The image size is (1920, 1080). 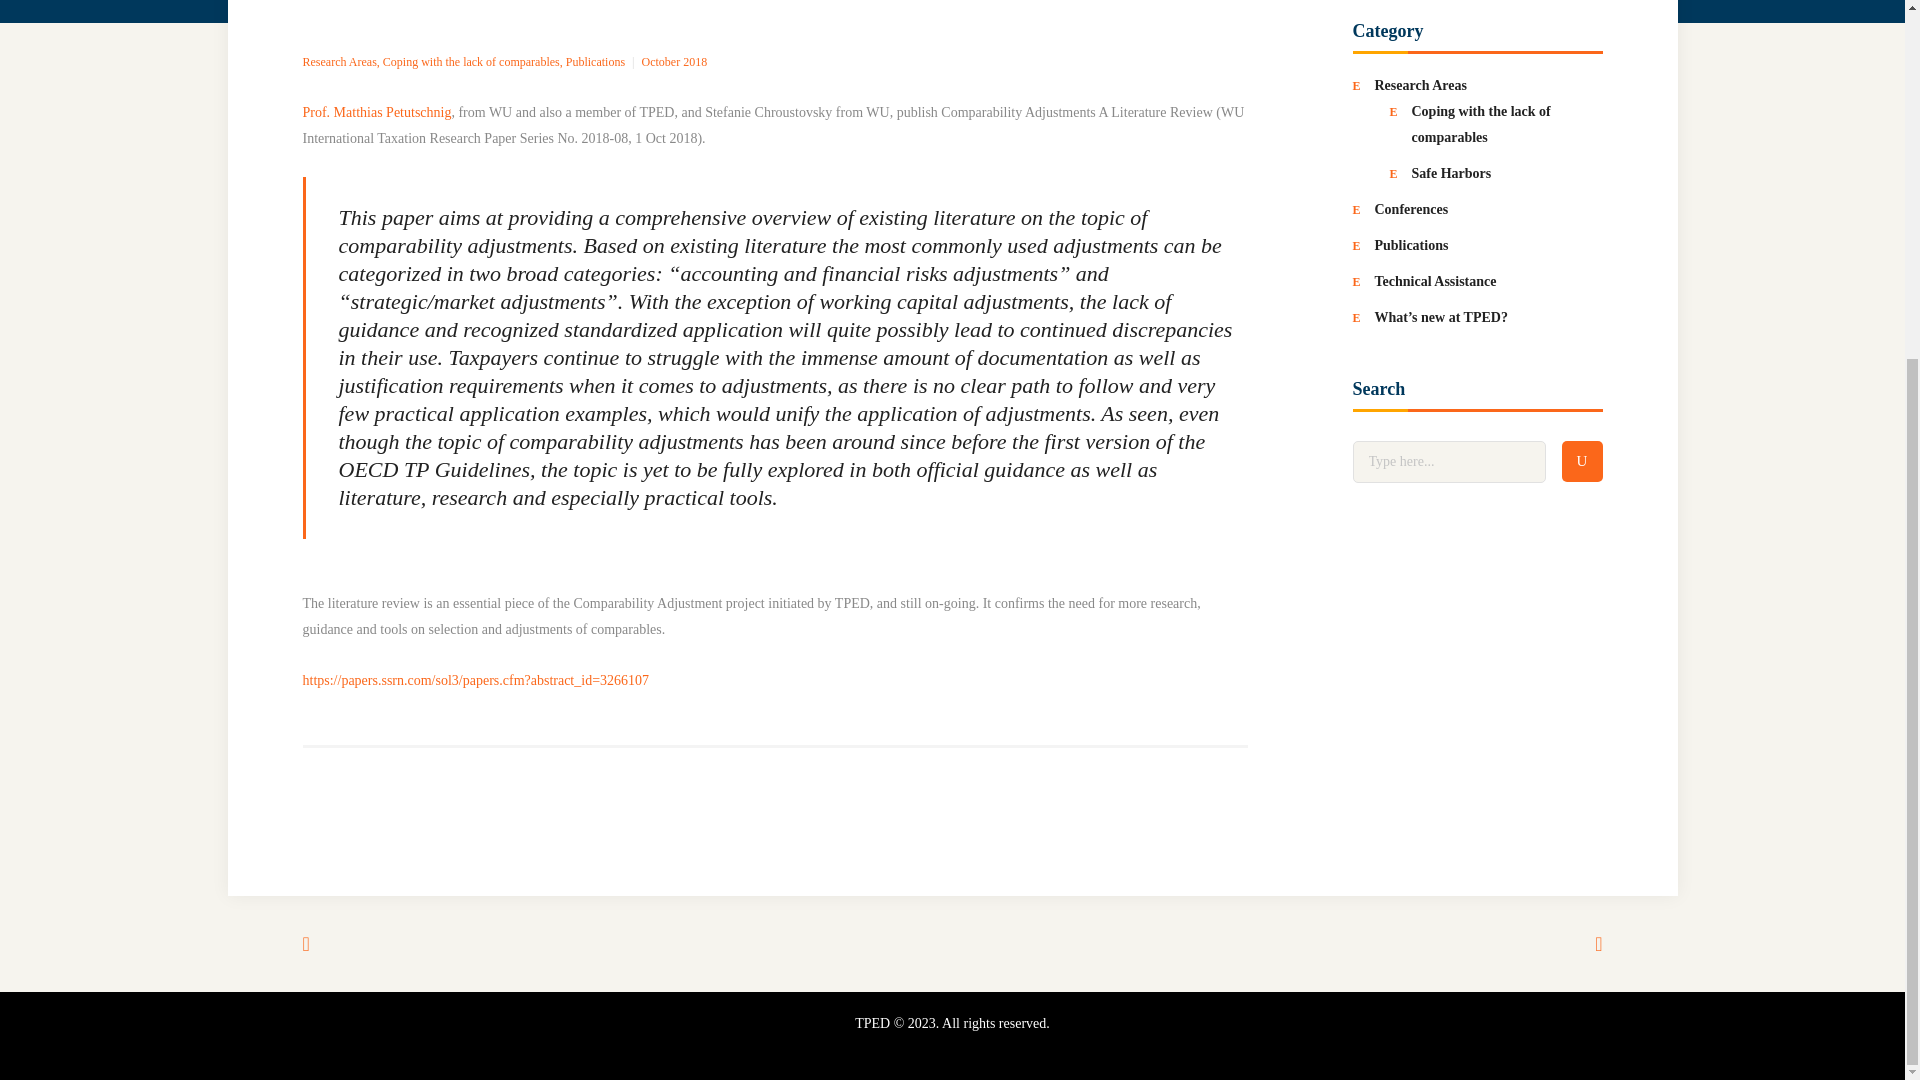 What do you see at coordinates (376, 112) in the screenshot?
I see `Prof. Matthias Petutschnig` at bounding box center [376, 112].